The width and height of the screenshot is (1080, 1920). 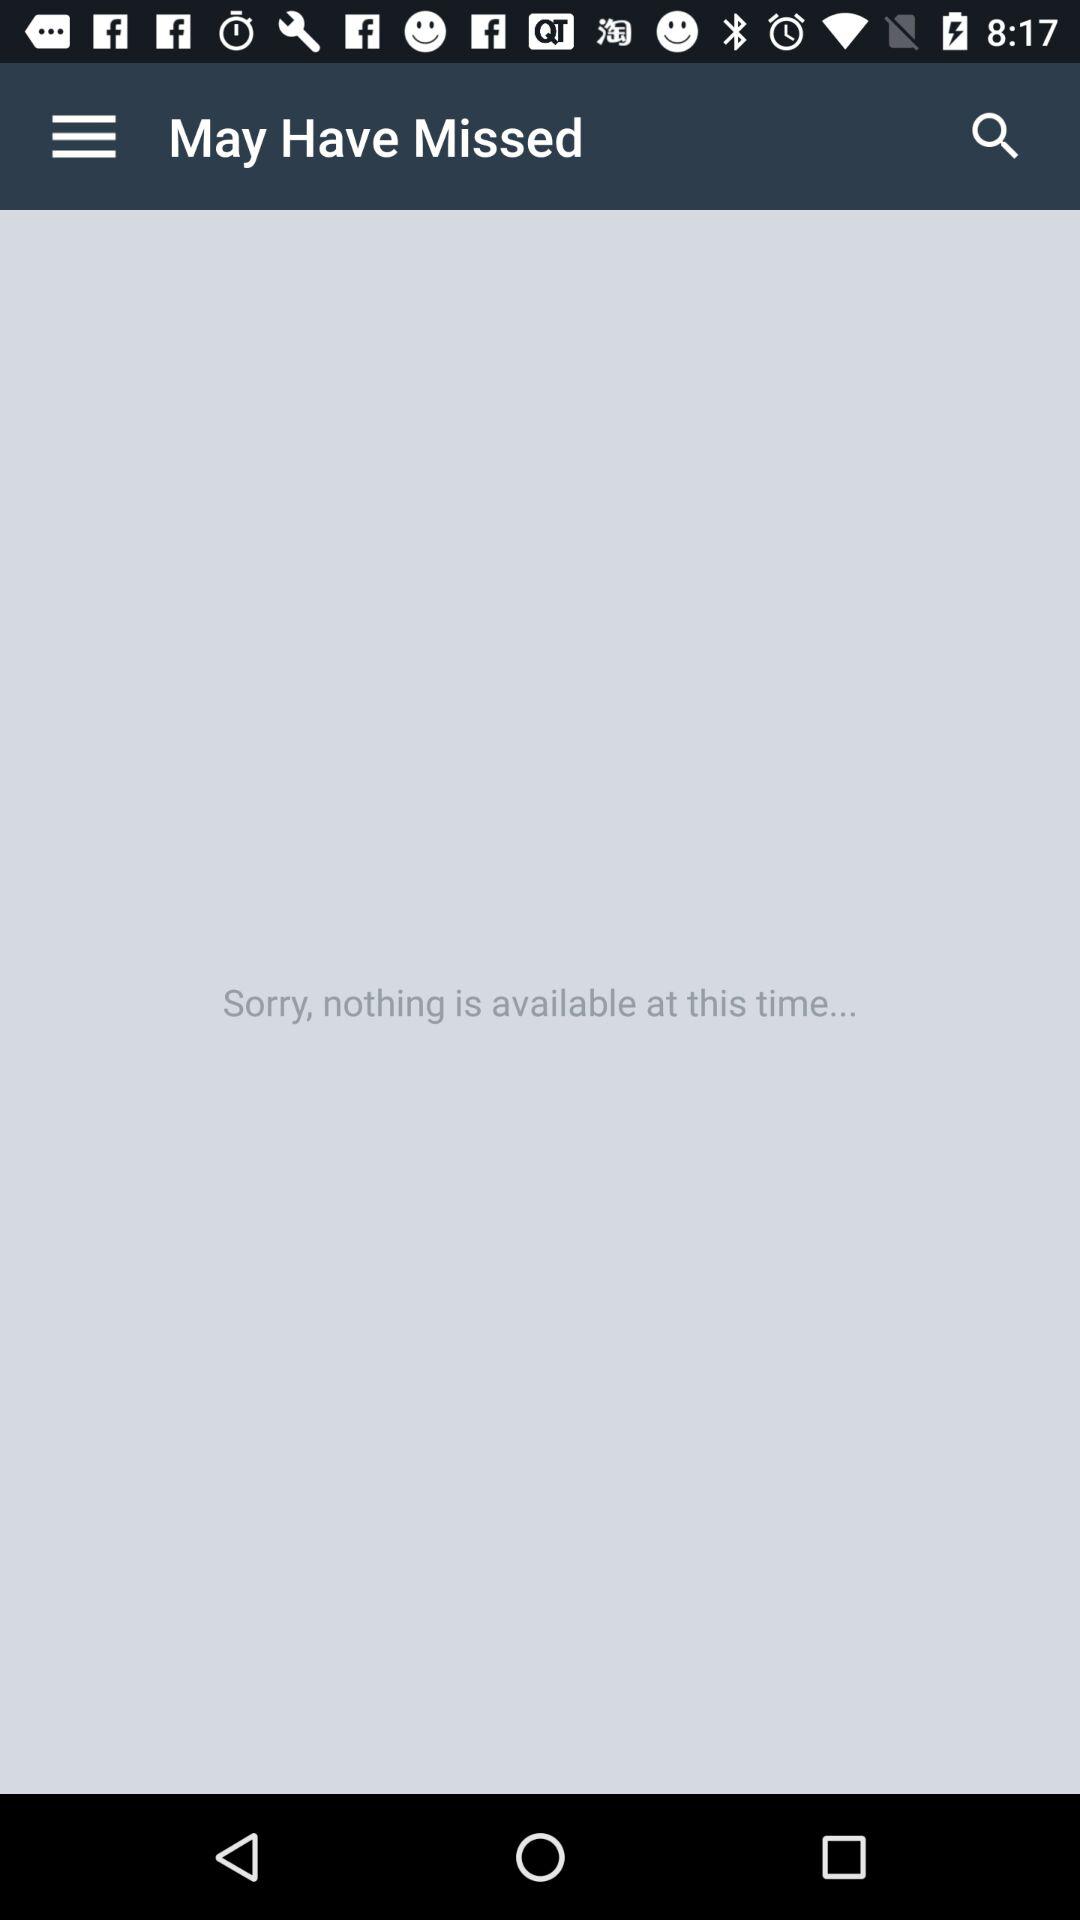 What do you see at coordinates (995, 136) in the screenshot?
I see `choose the item next to the may have missed icon` at bounding box center [995, 136].